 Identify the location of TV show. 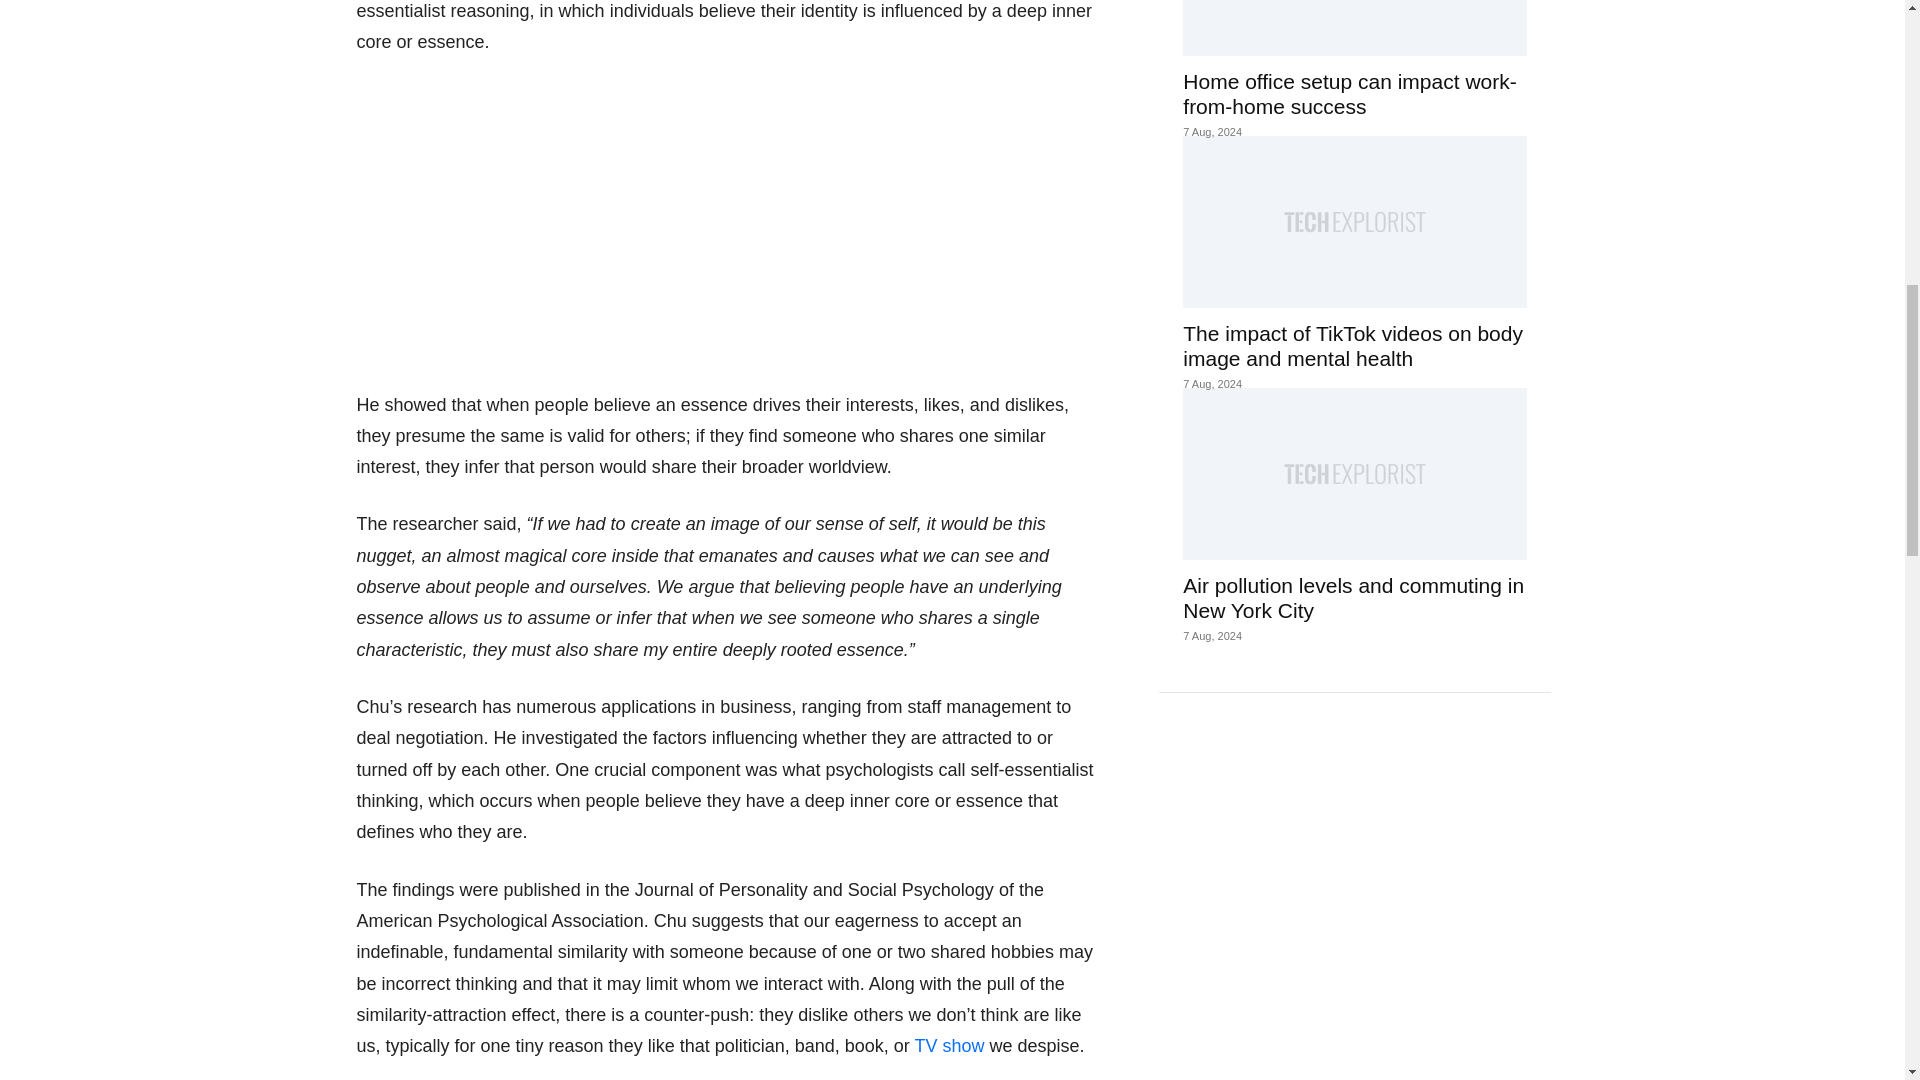
(948, 1046).